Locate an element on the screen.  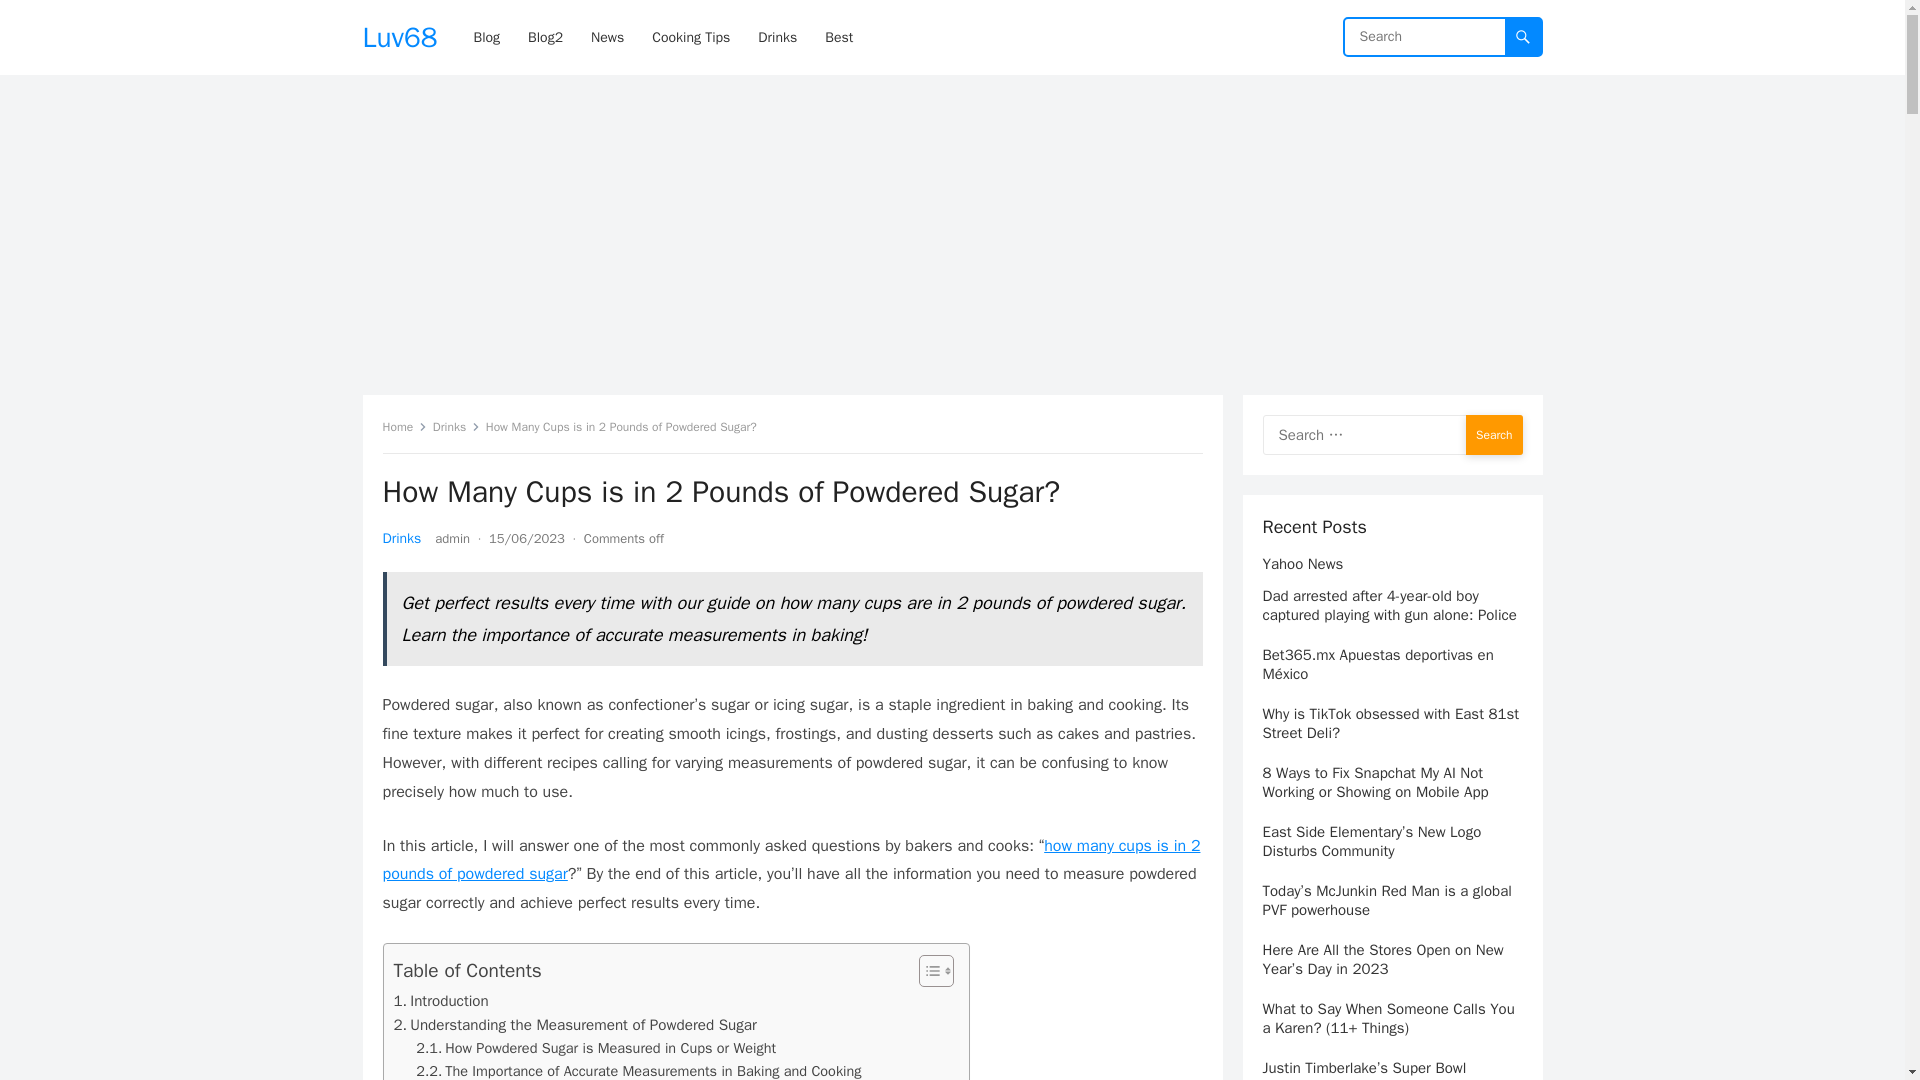
Search is located at coordinates (1494, 434).